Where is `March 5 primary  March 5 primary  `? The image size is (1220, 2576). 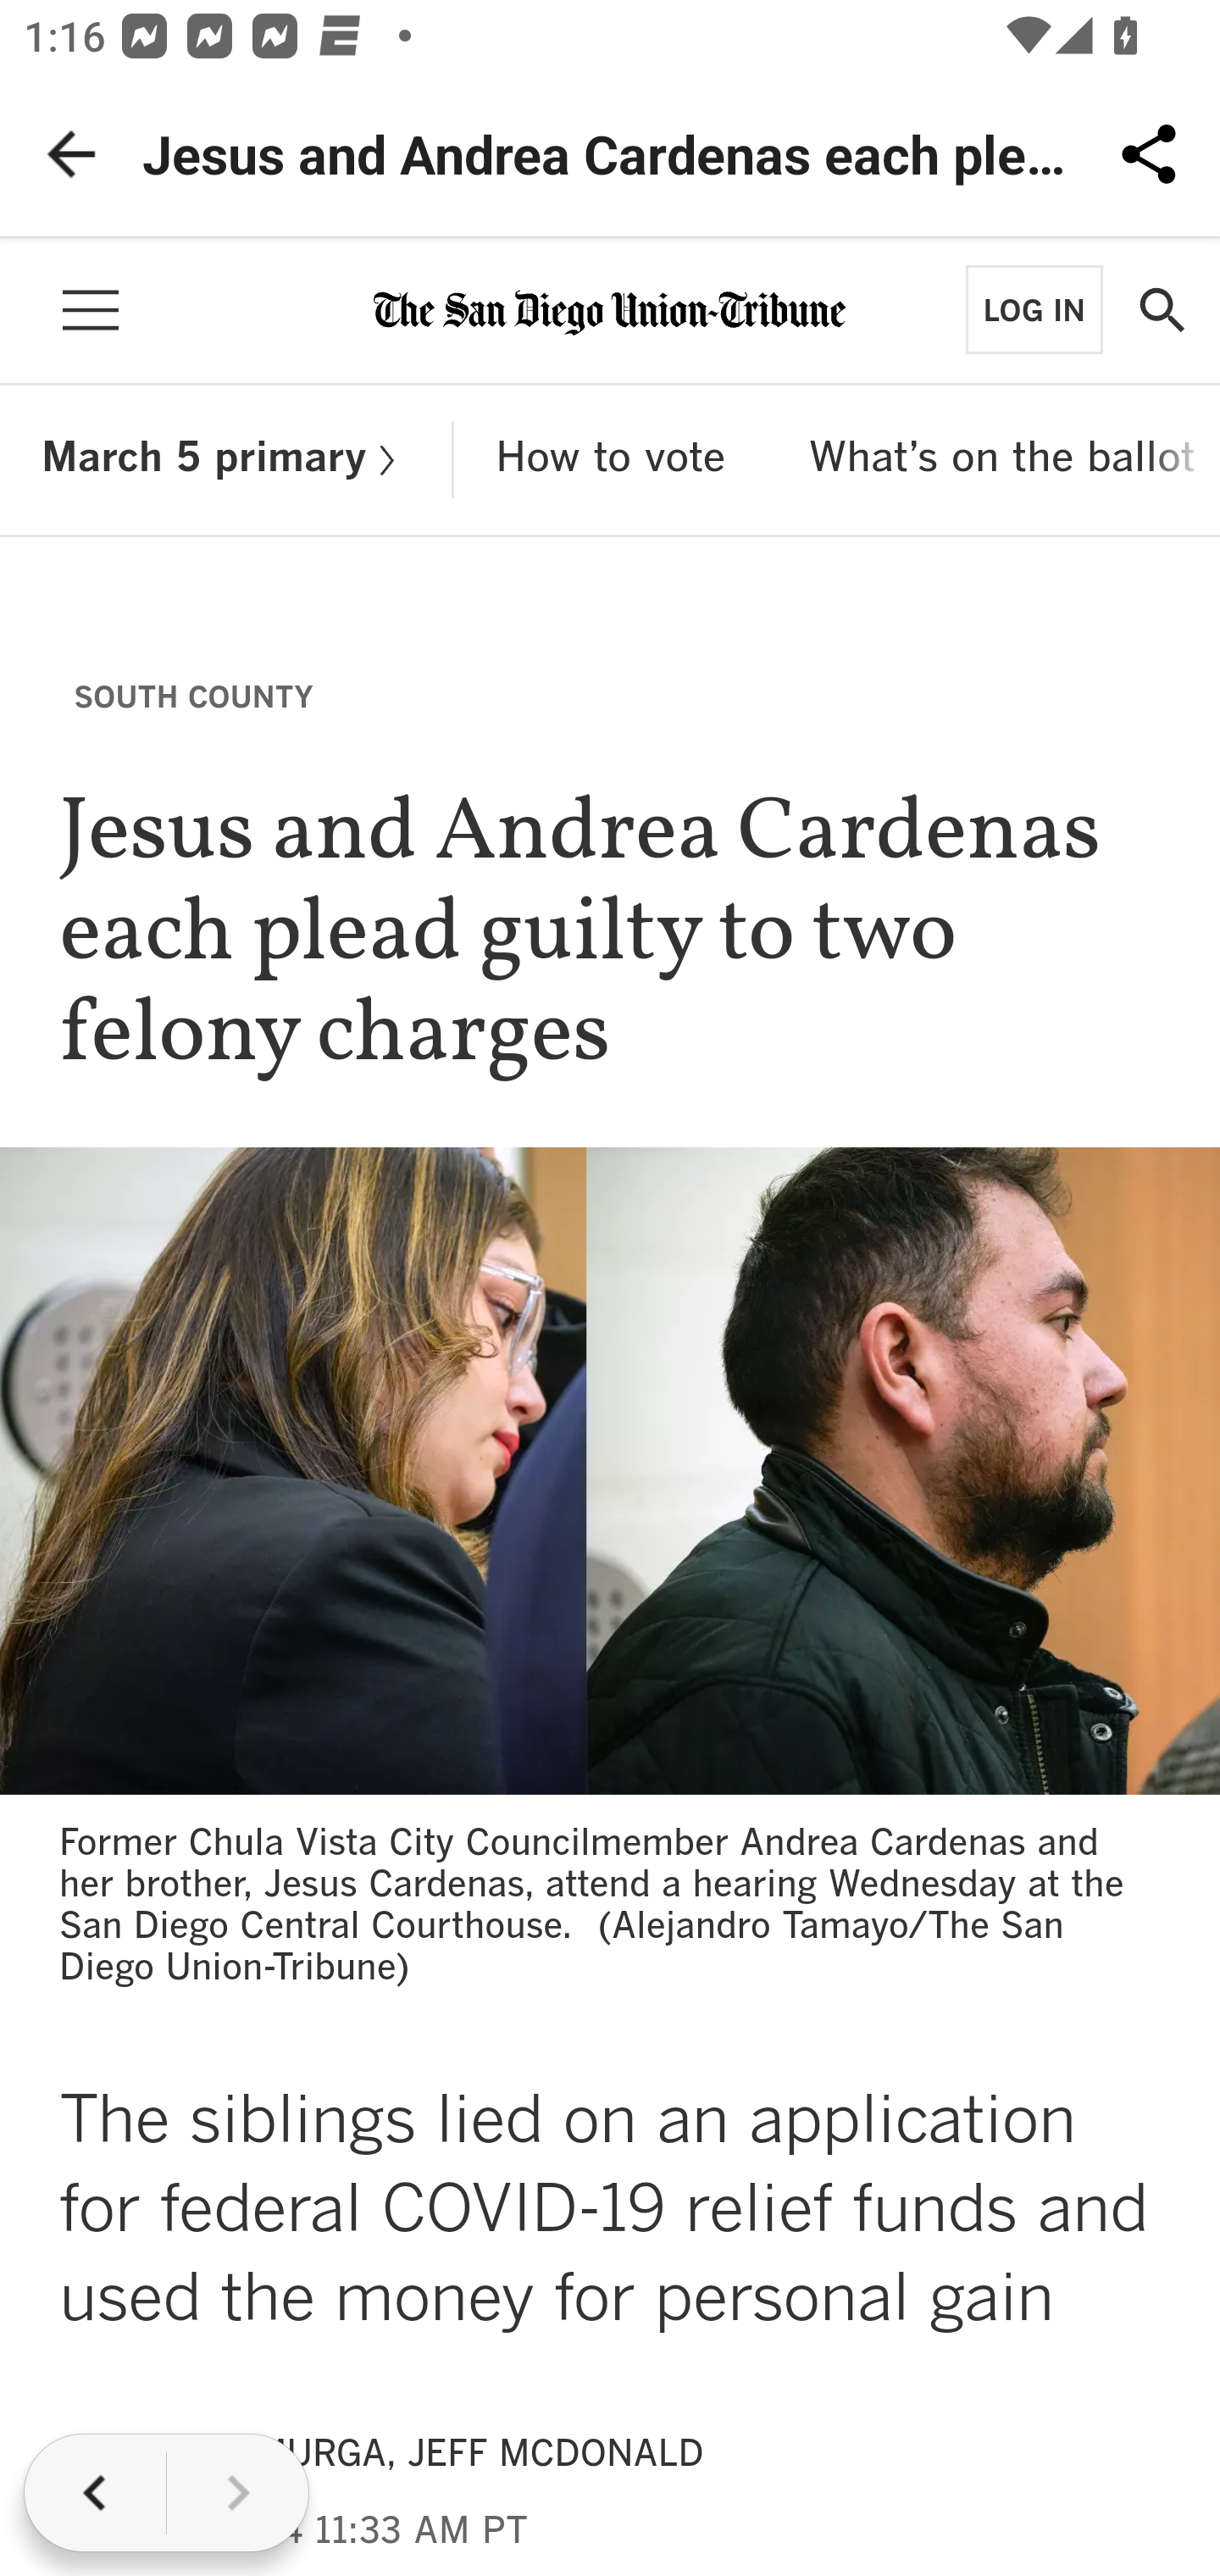
March 5 primary  March 5 primary   is located at coordinates (226, 459).